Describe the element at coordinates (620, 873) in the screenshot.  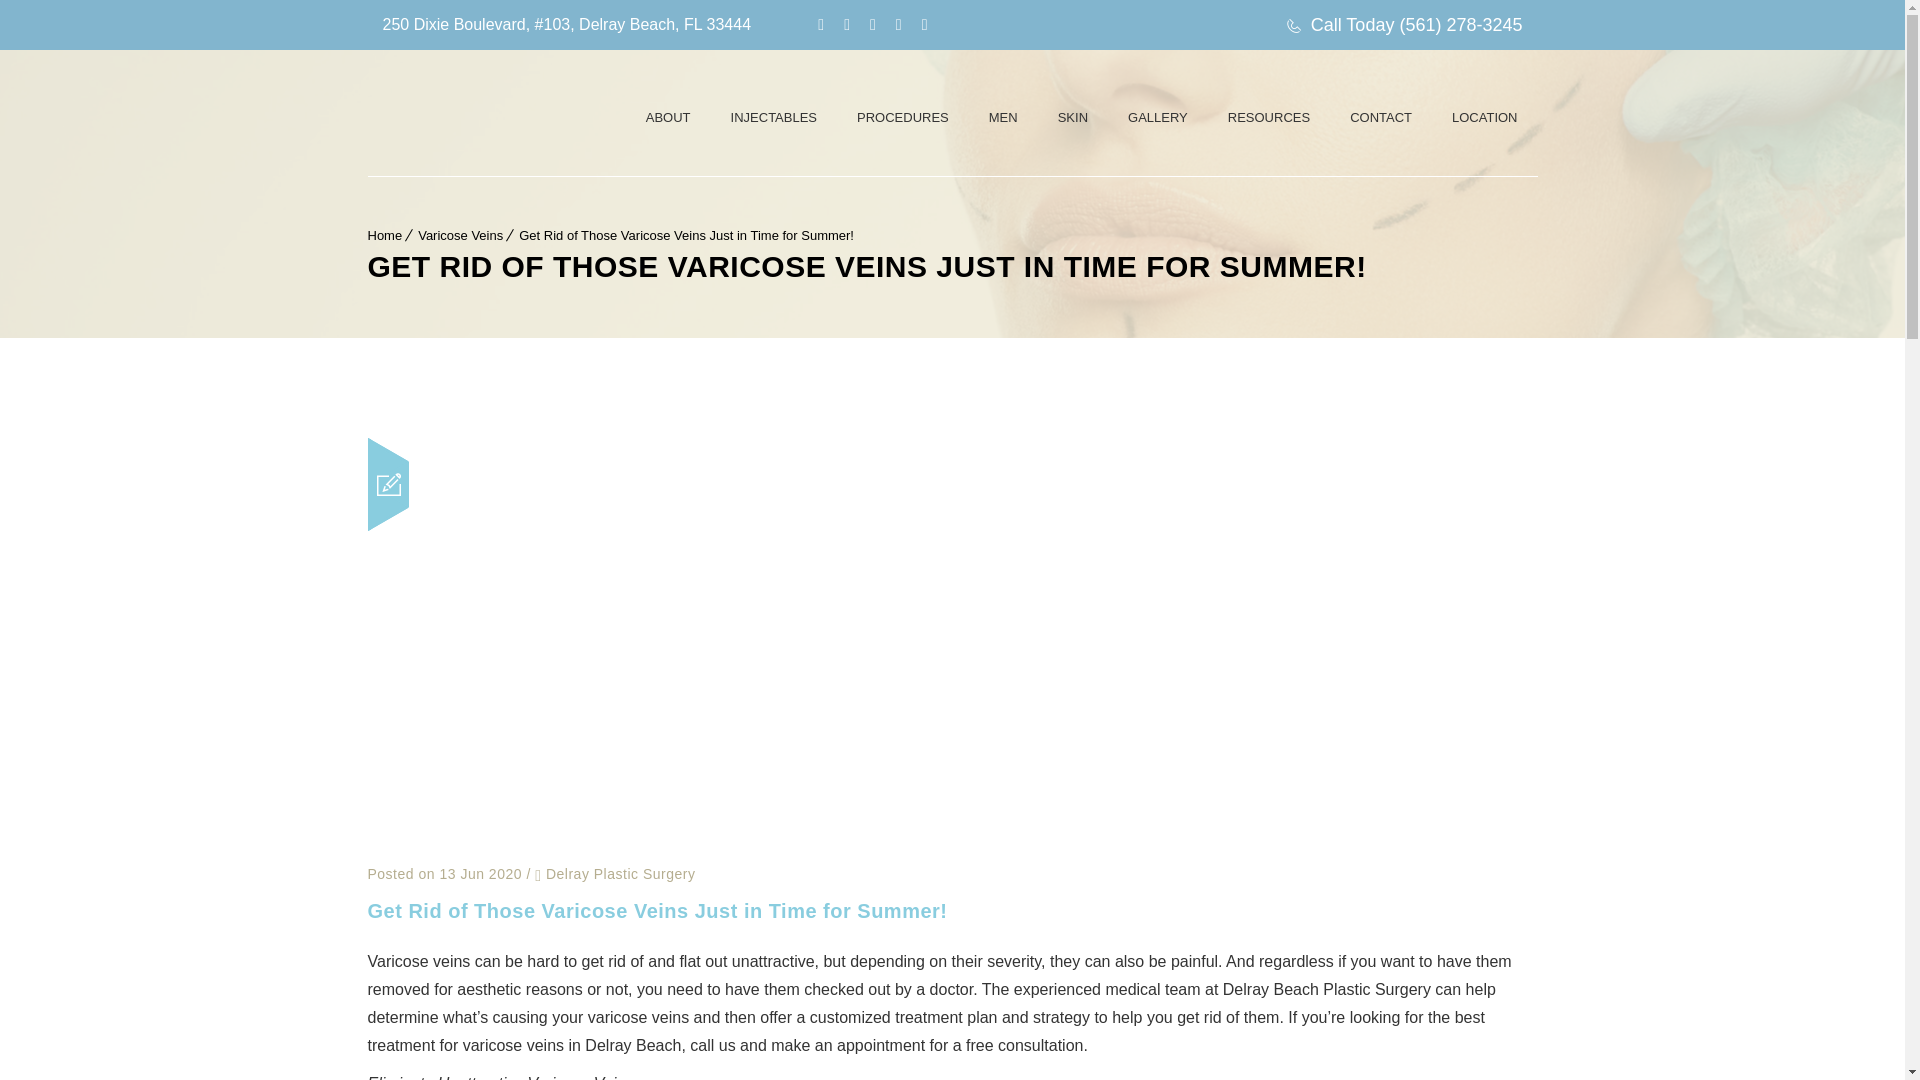
I see `View all posts by Delray Plastic Surgery` at that location.